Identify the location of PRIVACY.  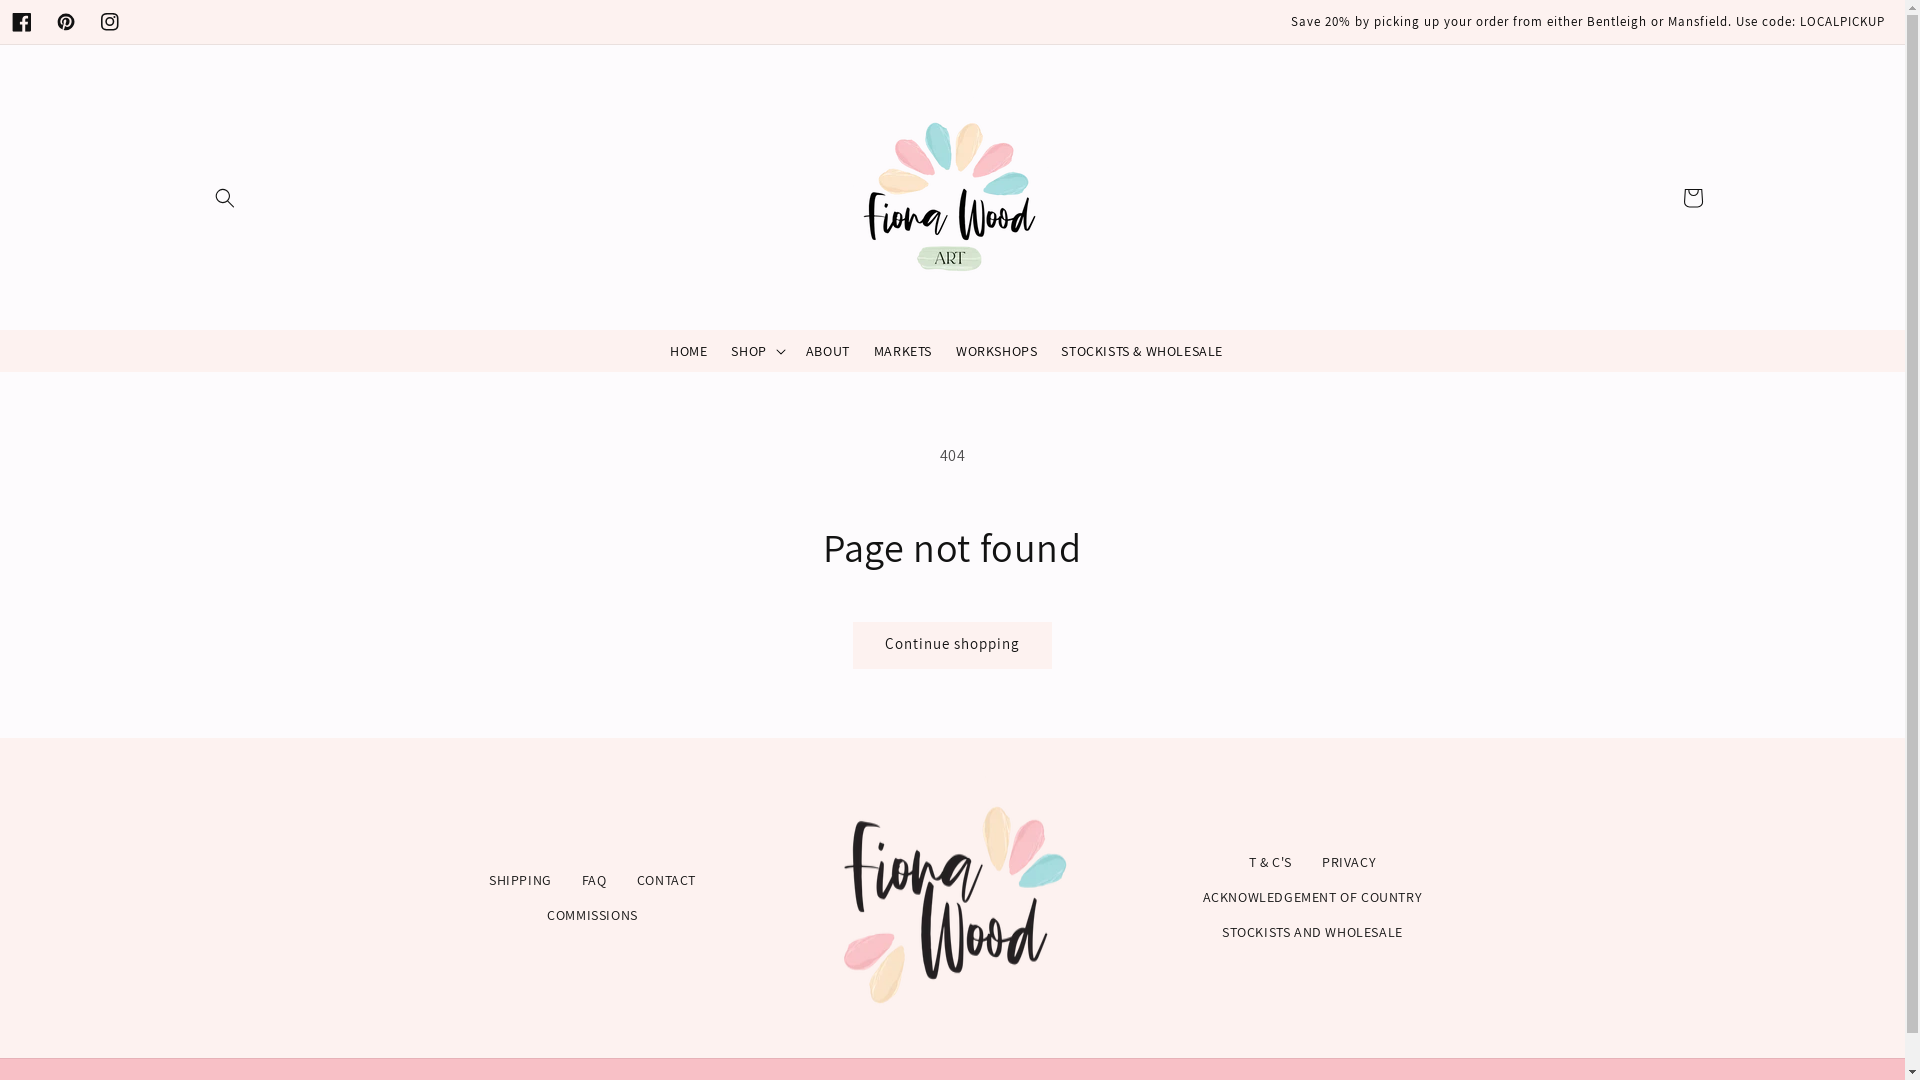
(1349, 862).